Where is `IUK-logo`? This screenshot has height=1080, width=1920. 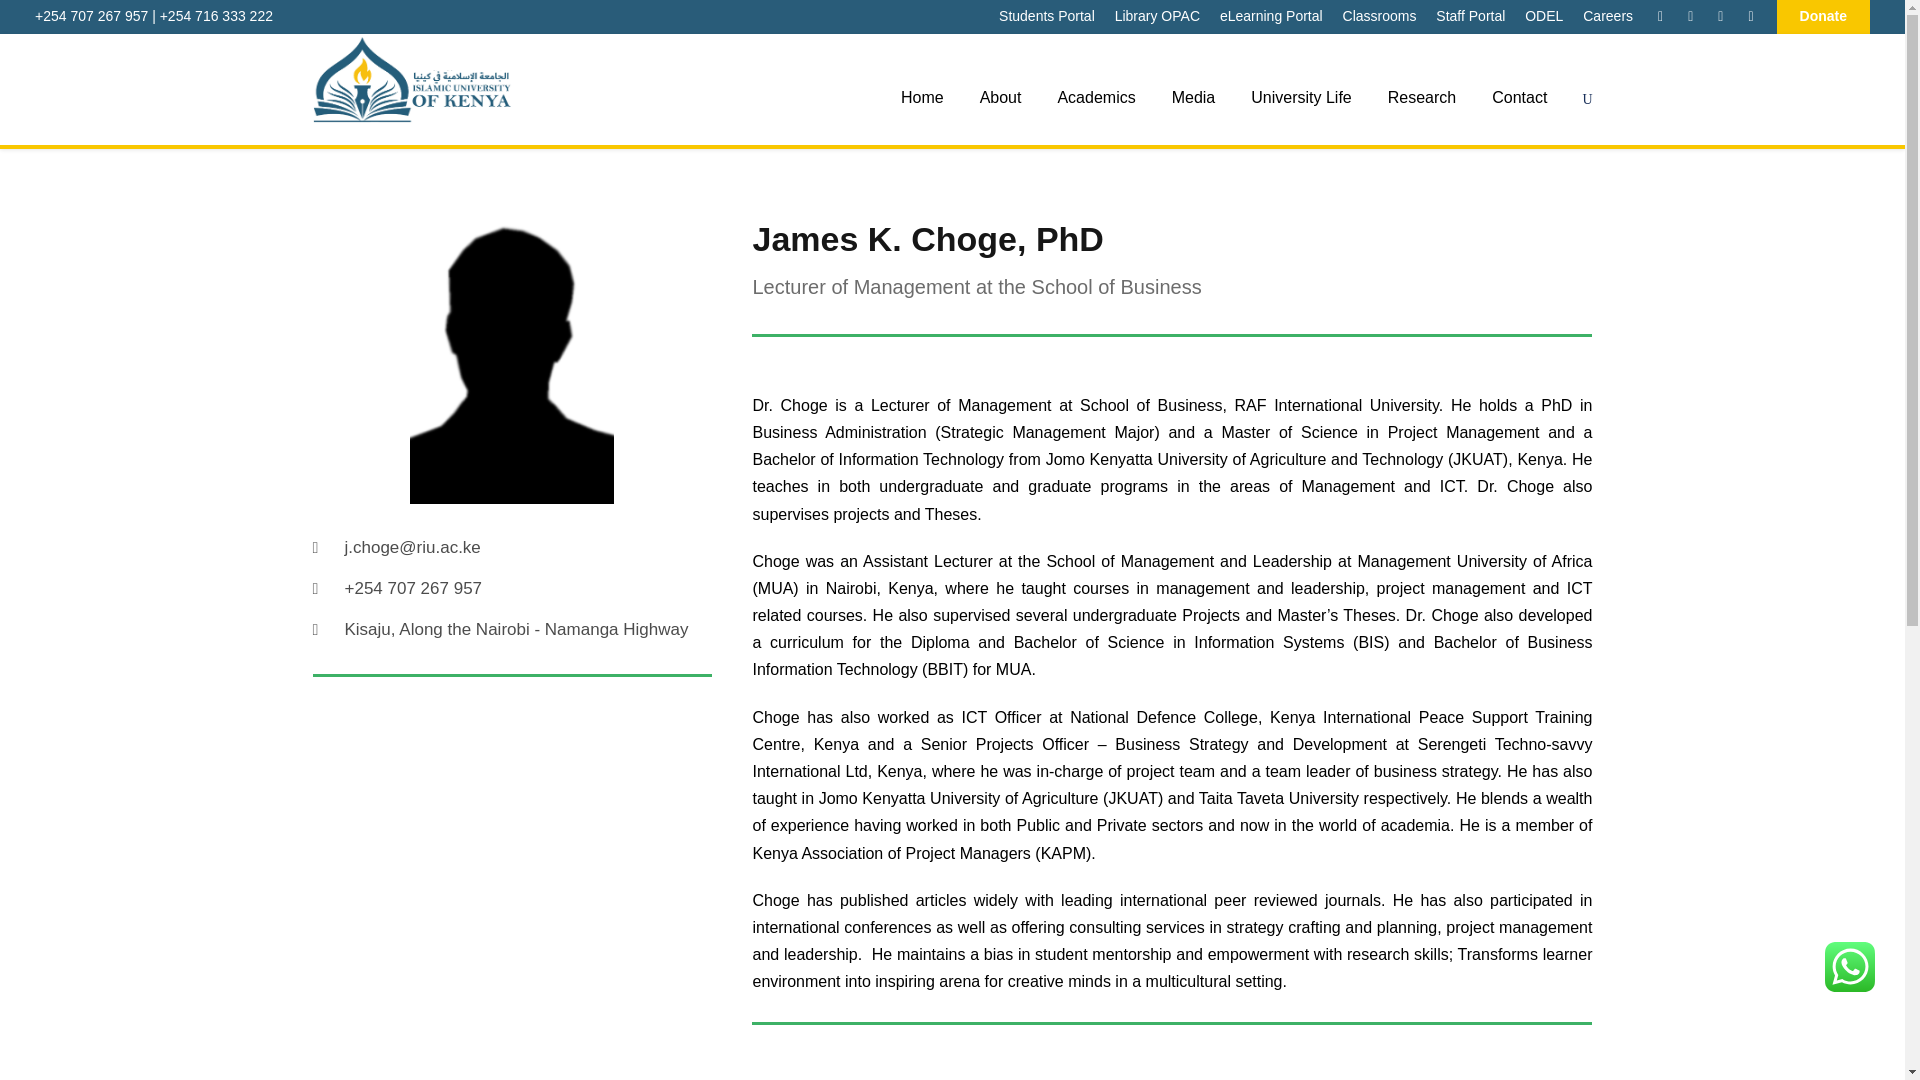
IUK-logo is located at coordinates (412, 80).